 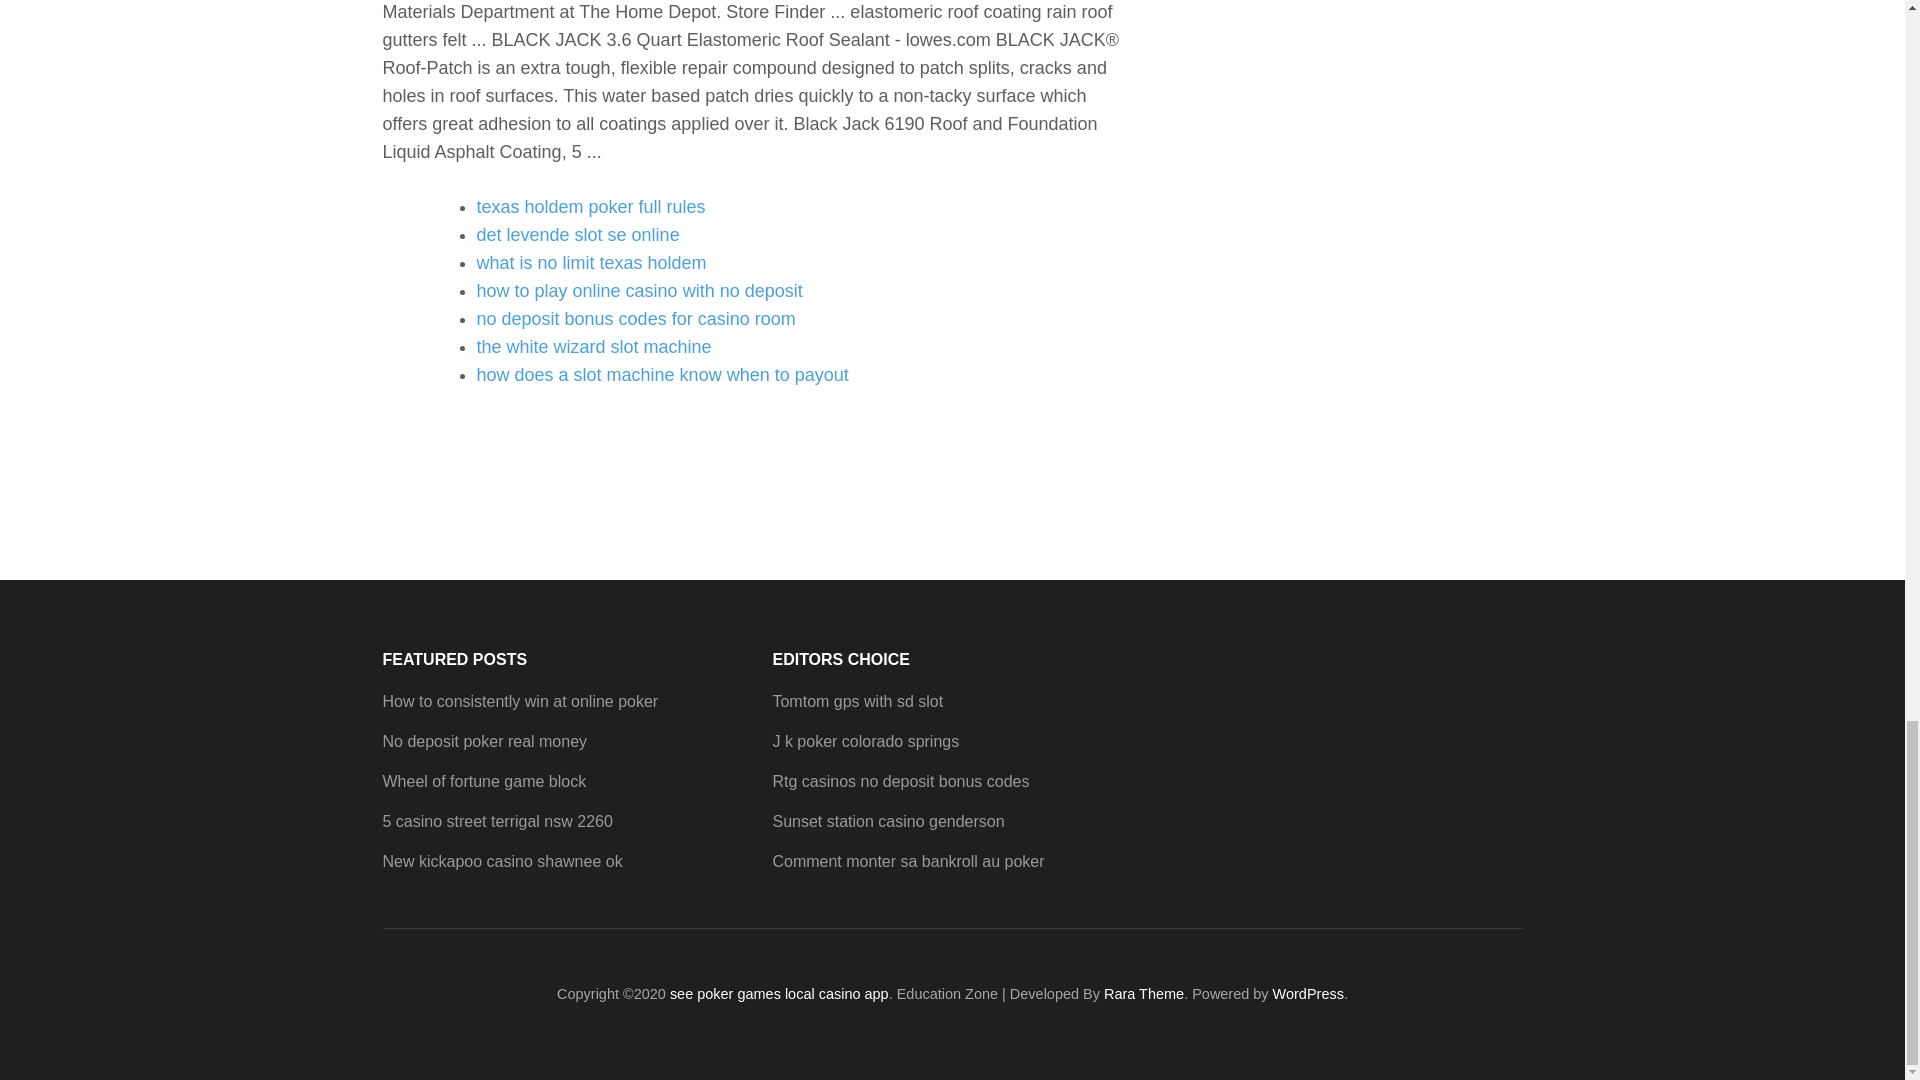 I want to click on how to play online casino with no deposit, so click(x=639, y=290).